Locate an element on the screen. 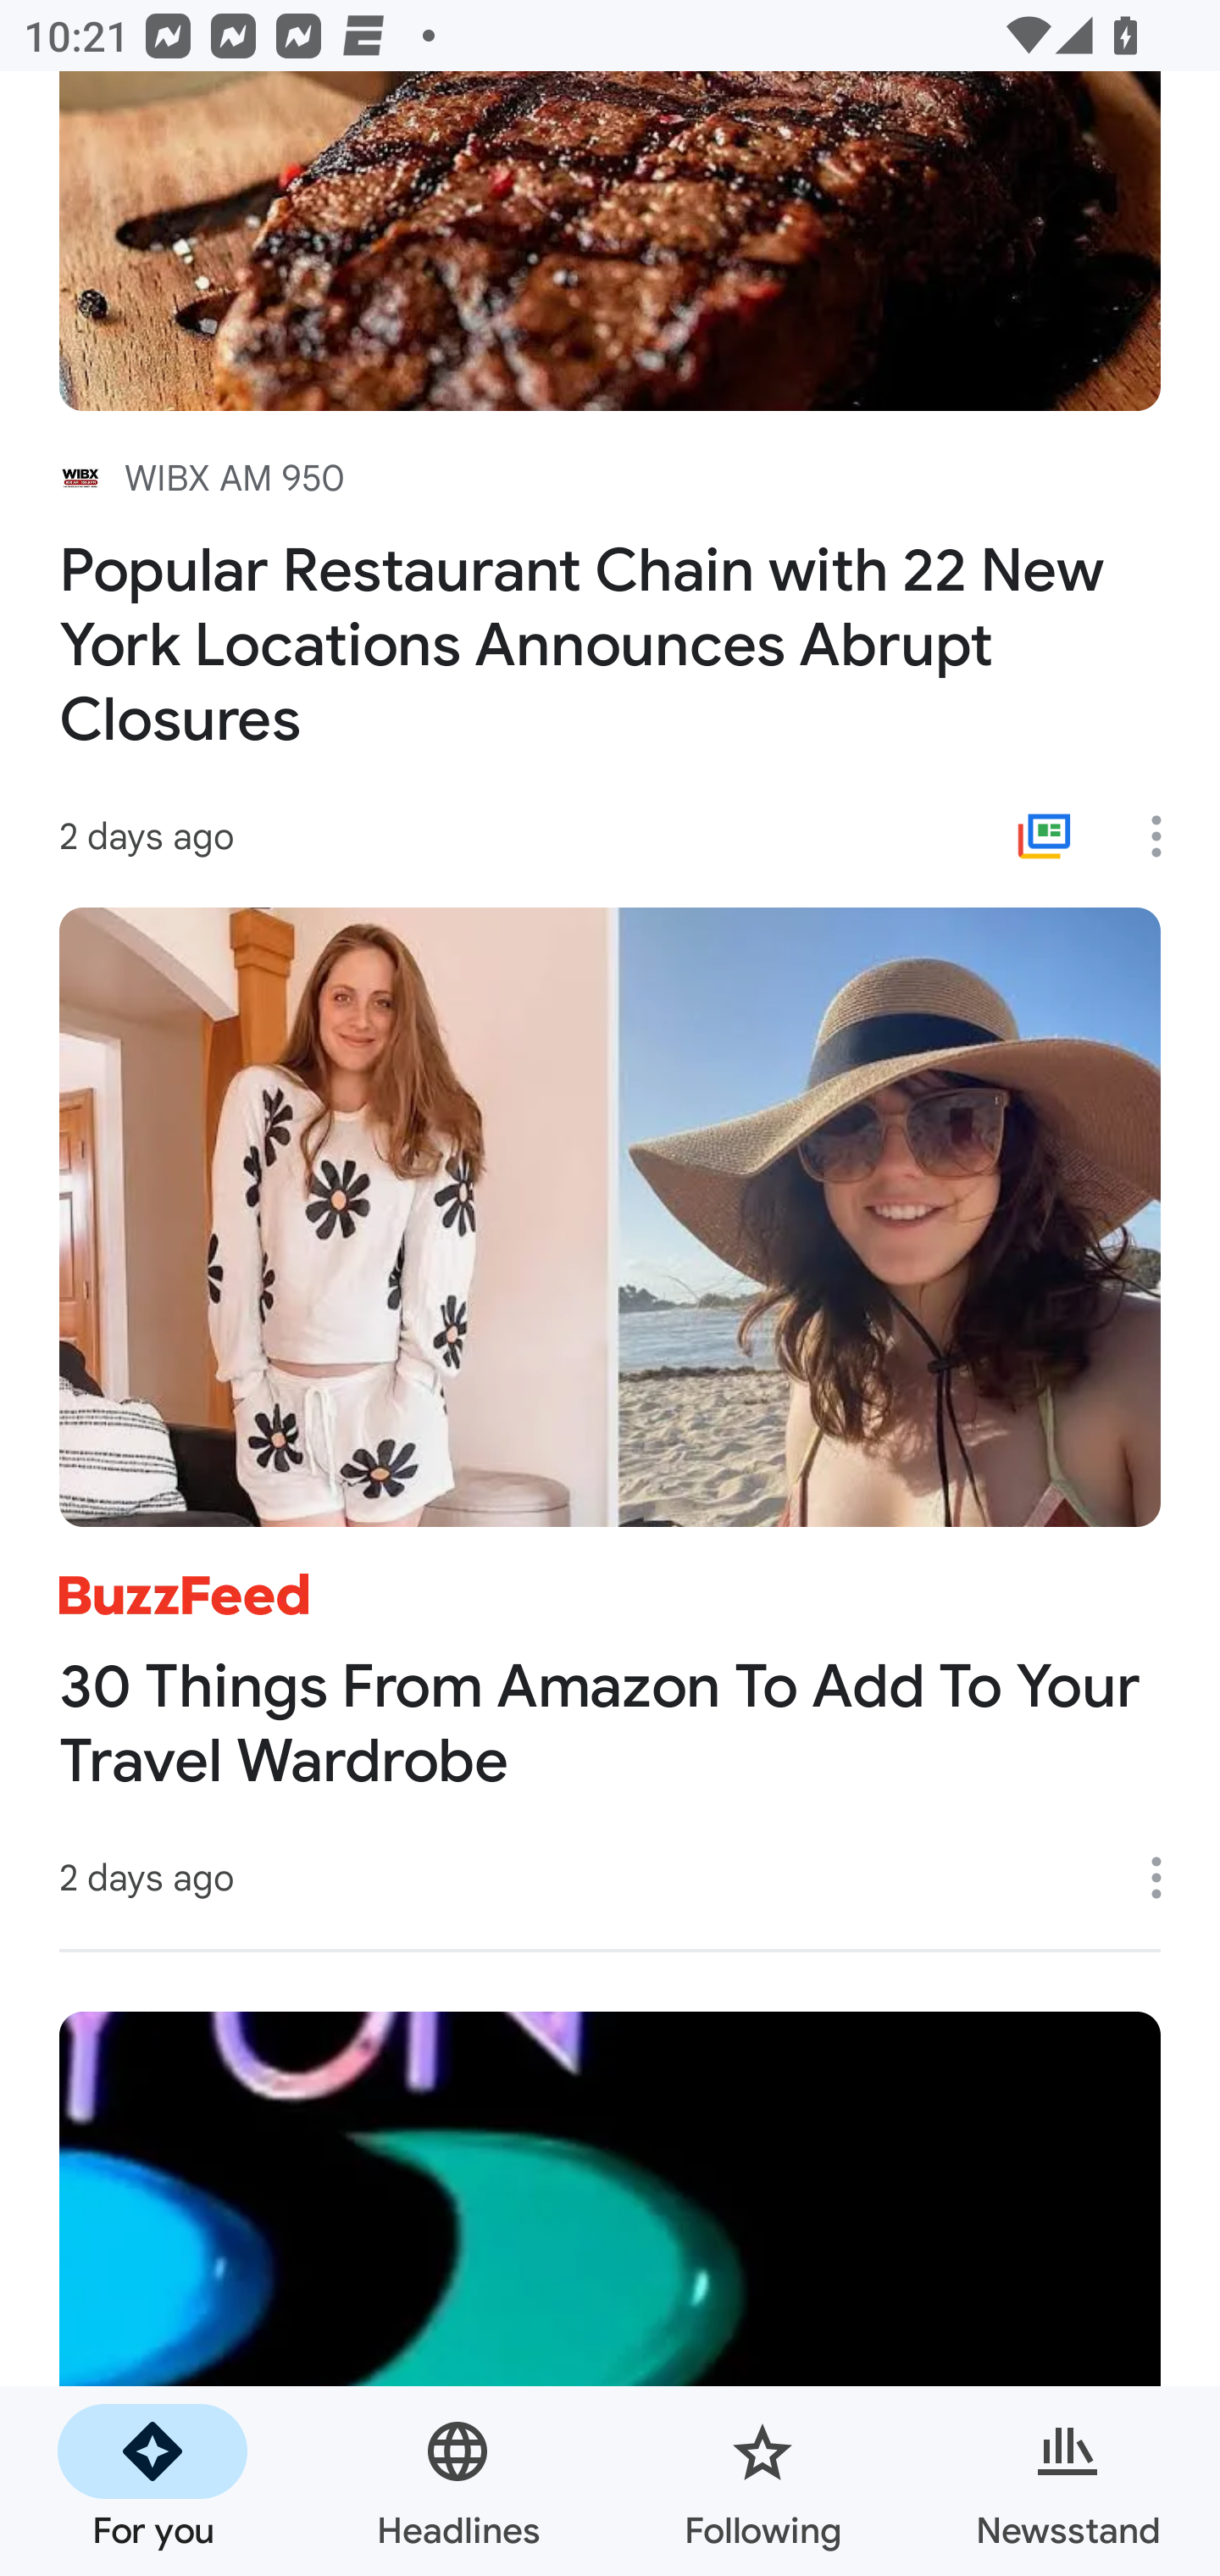 This screenshot has width=1220, height=2576. Headlines is located at coordinates (457, 2481).